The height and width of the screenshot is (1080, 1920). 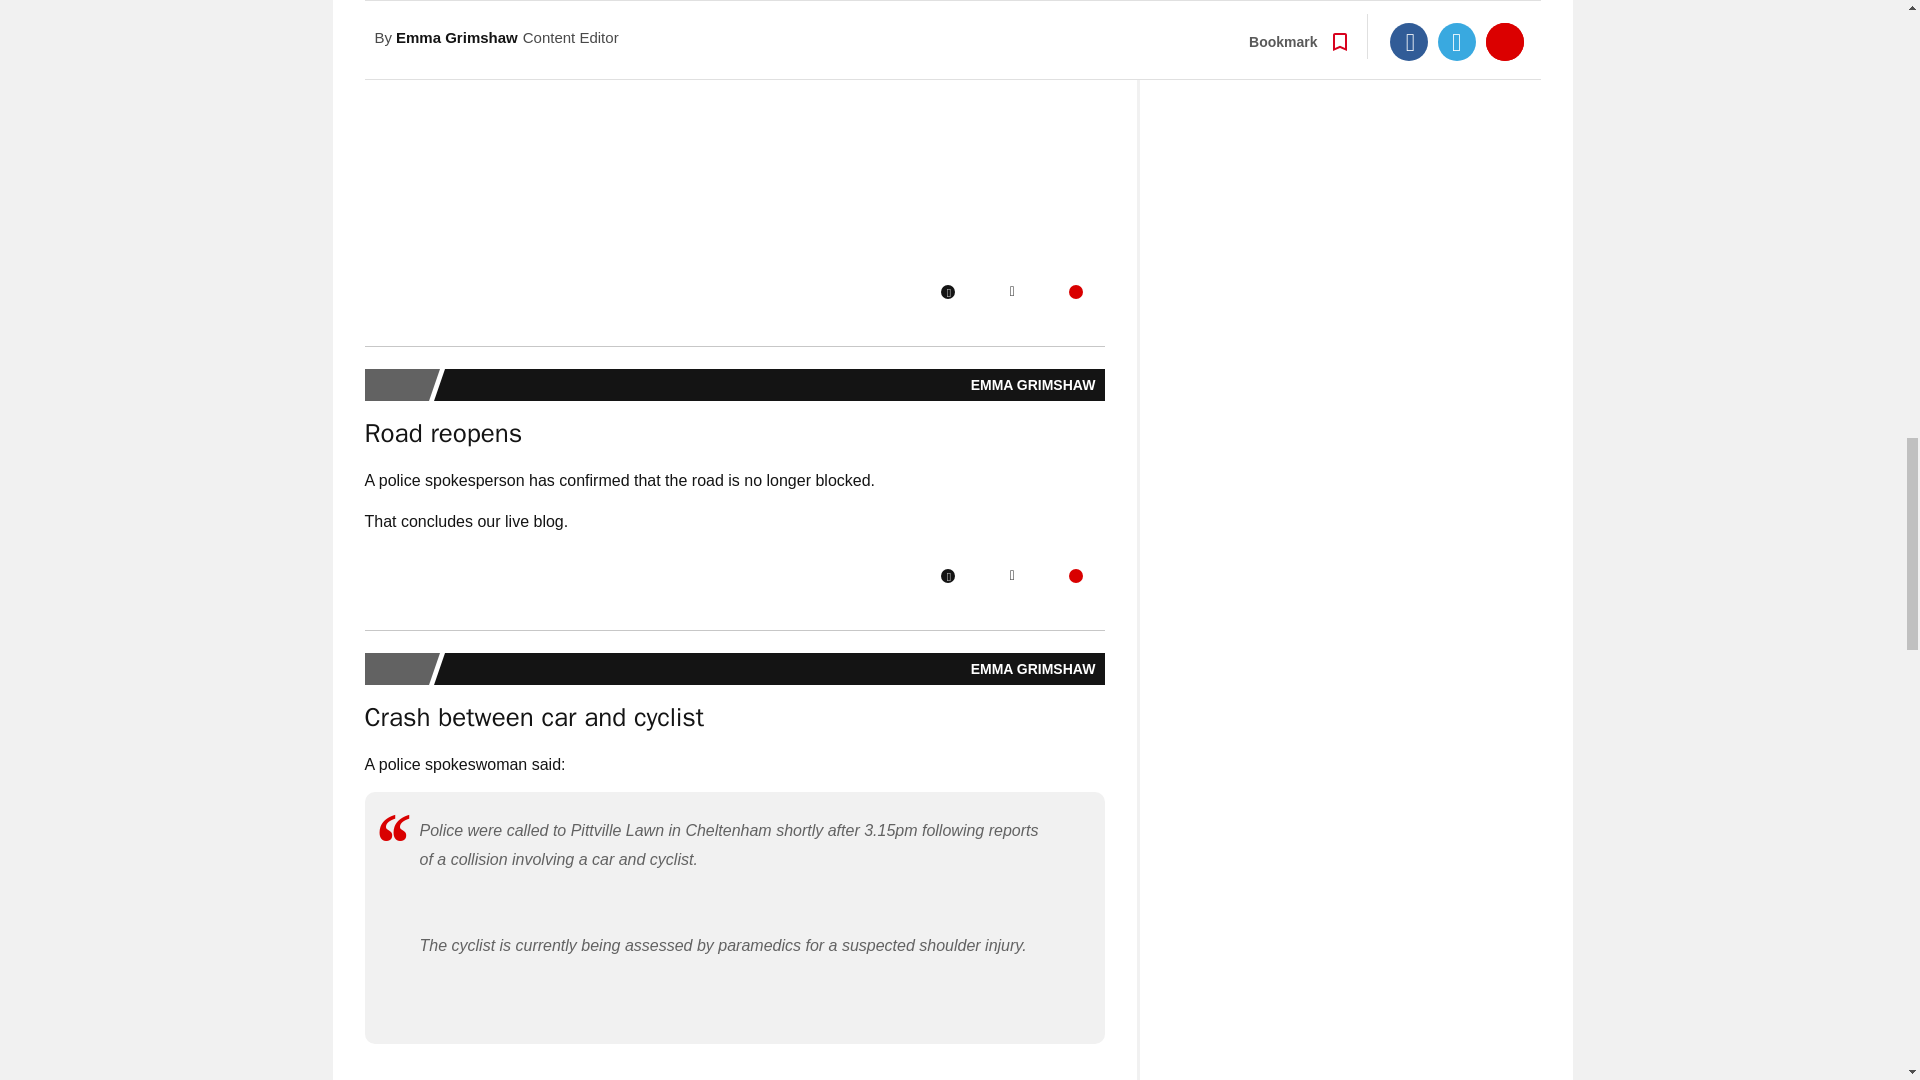 What do you see at coordinates (947, 576) in the screenshot?
I see `Facebook` at bounding box center [947, 576].